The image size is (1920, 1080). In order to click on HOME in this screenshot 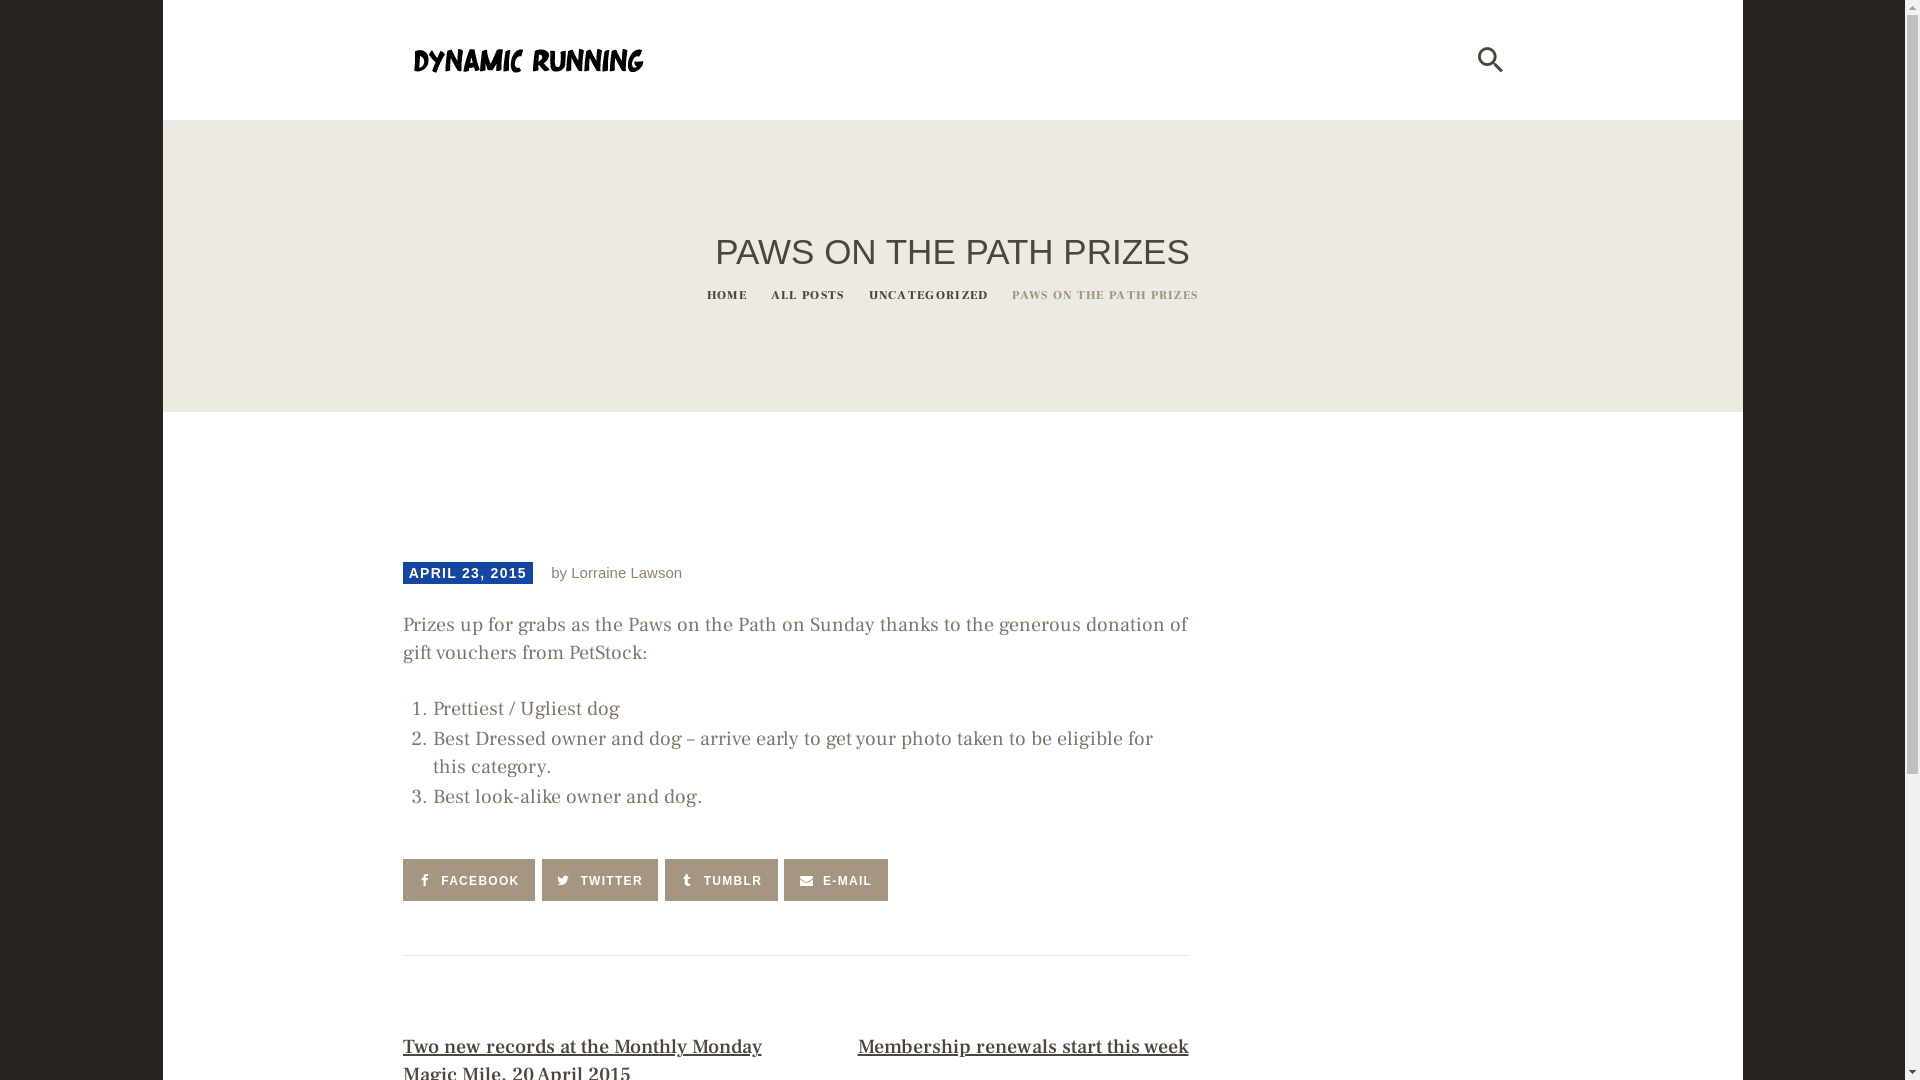, I will do `click(727, 296)`.